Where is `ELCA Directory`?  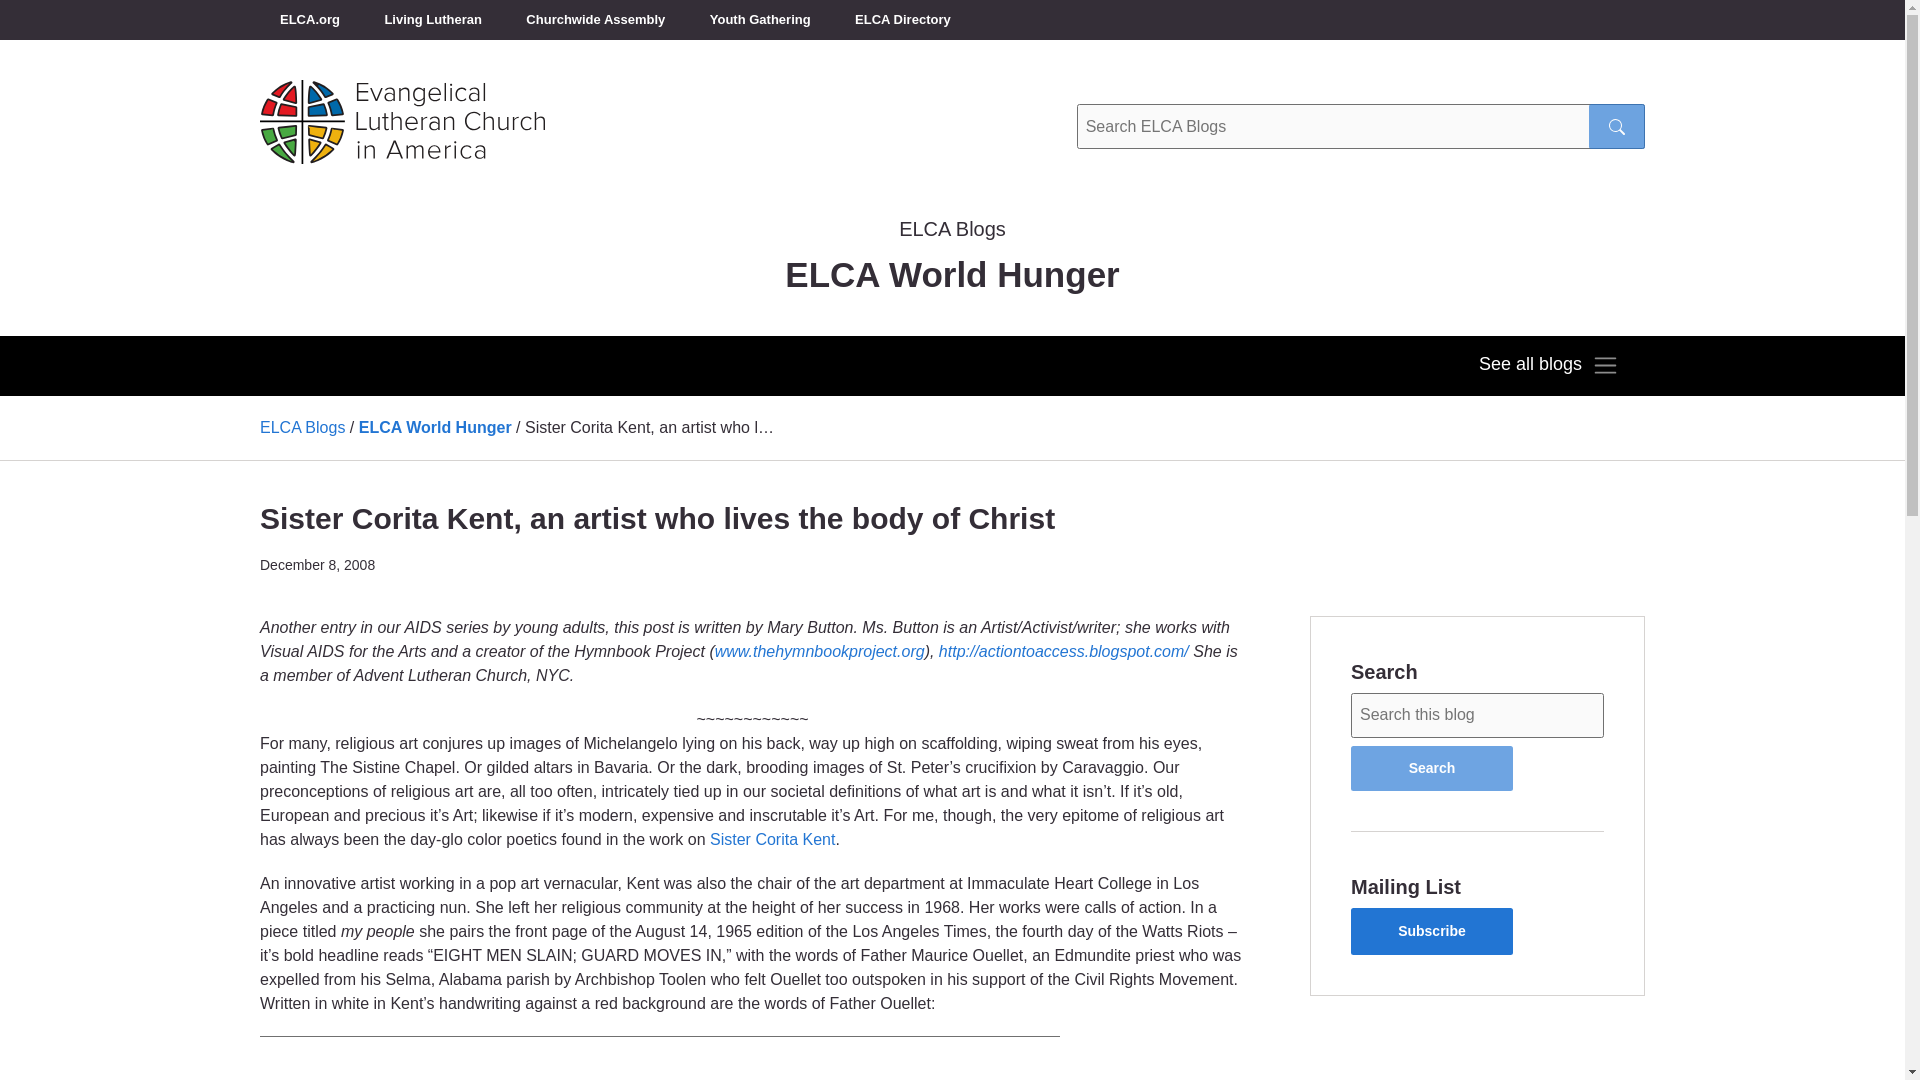
ELCA Directory is located at coordinates (903, 20).